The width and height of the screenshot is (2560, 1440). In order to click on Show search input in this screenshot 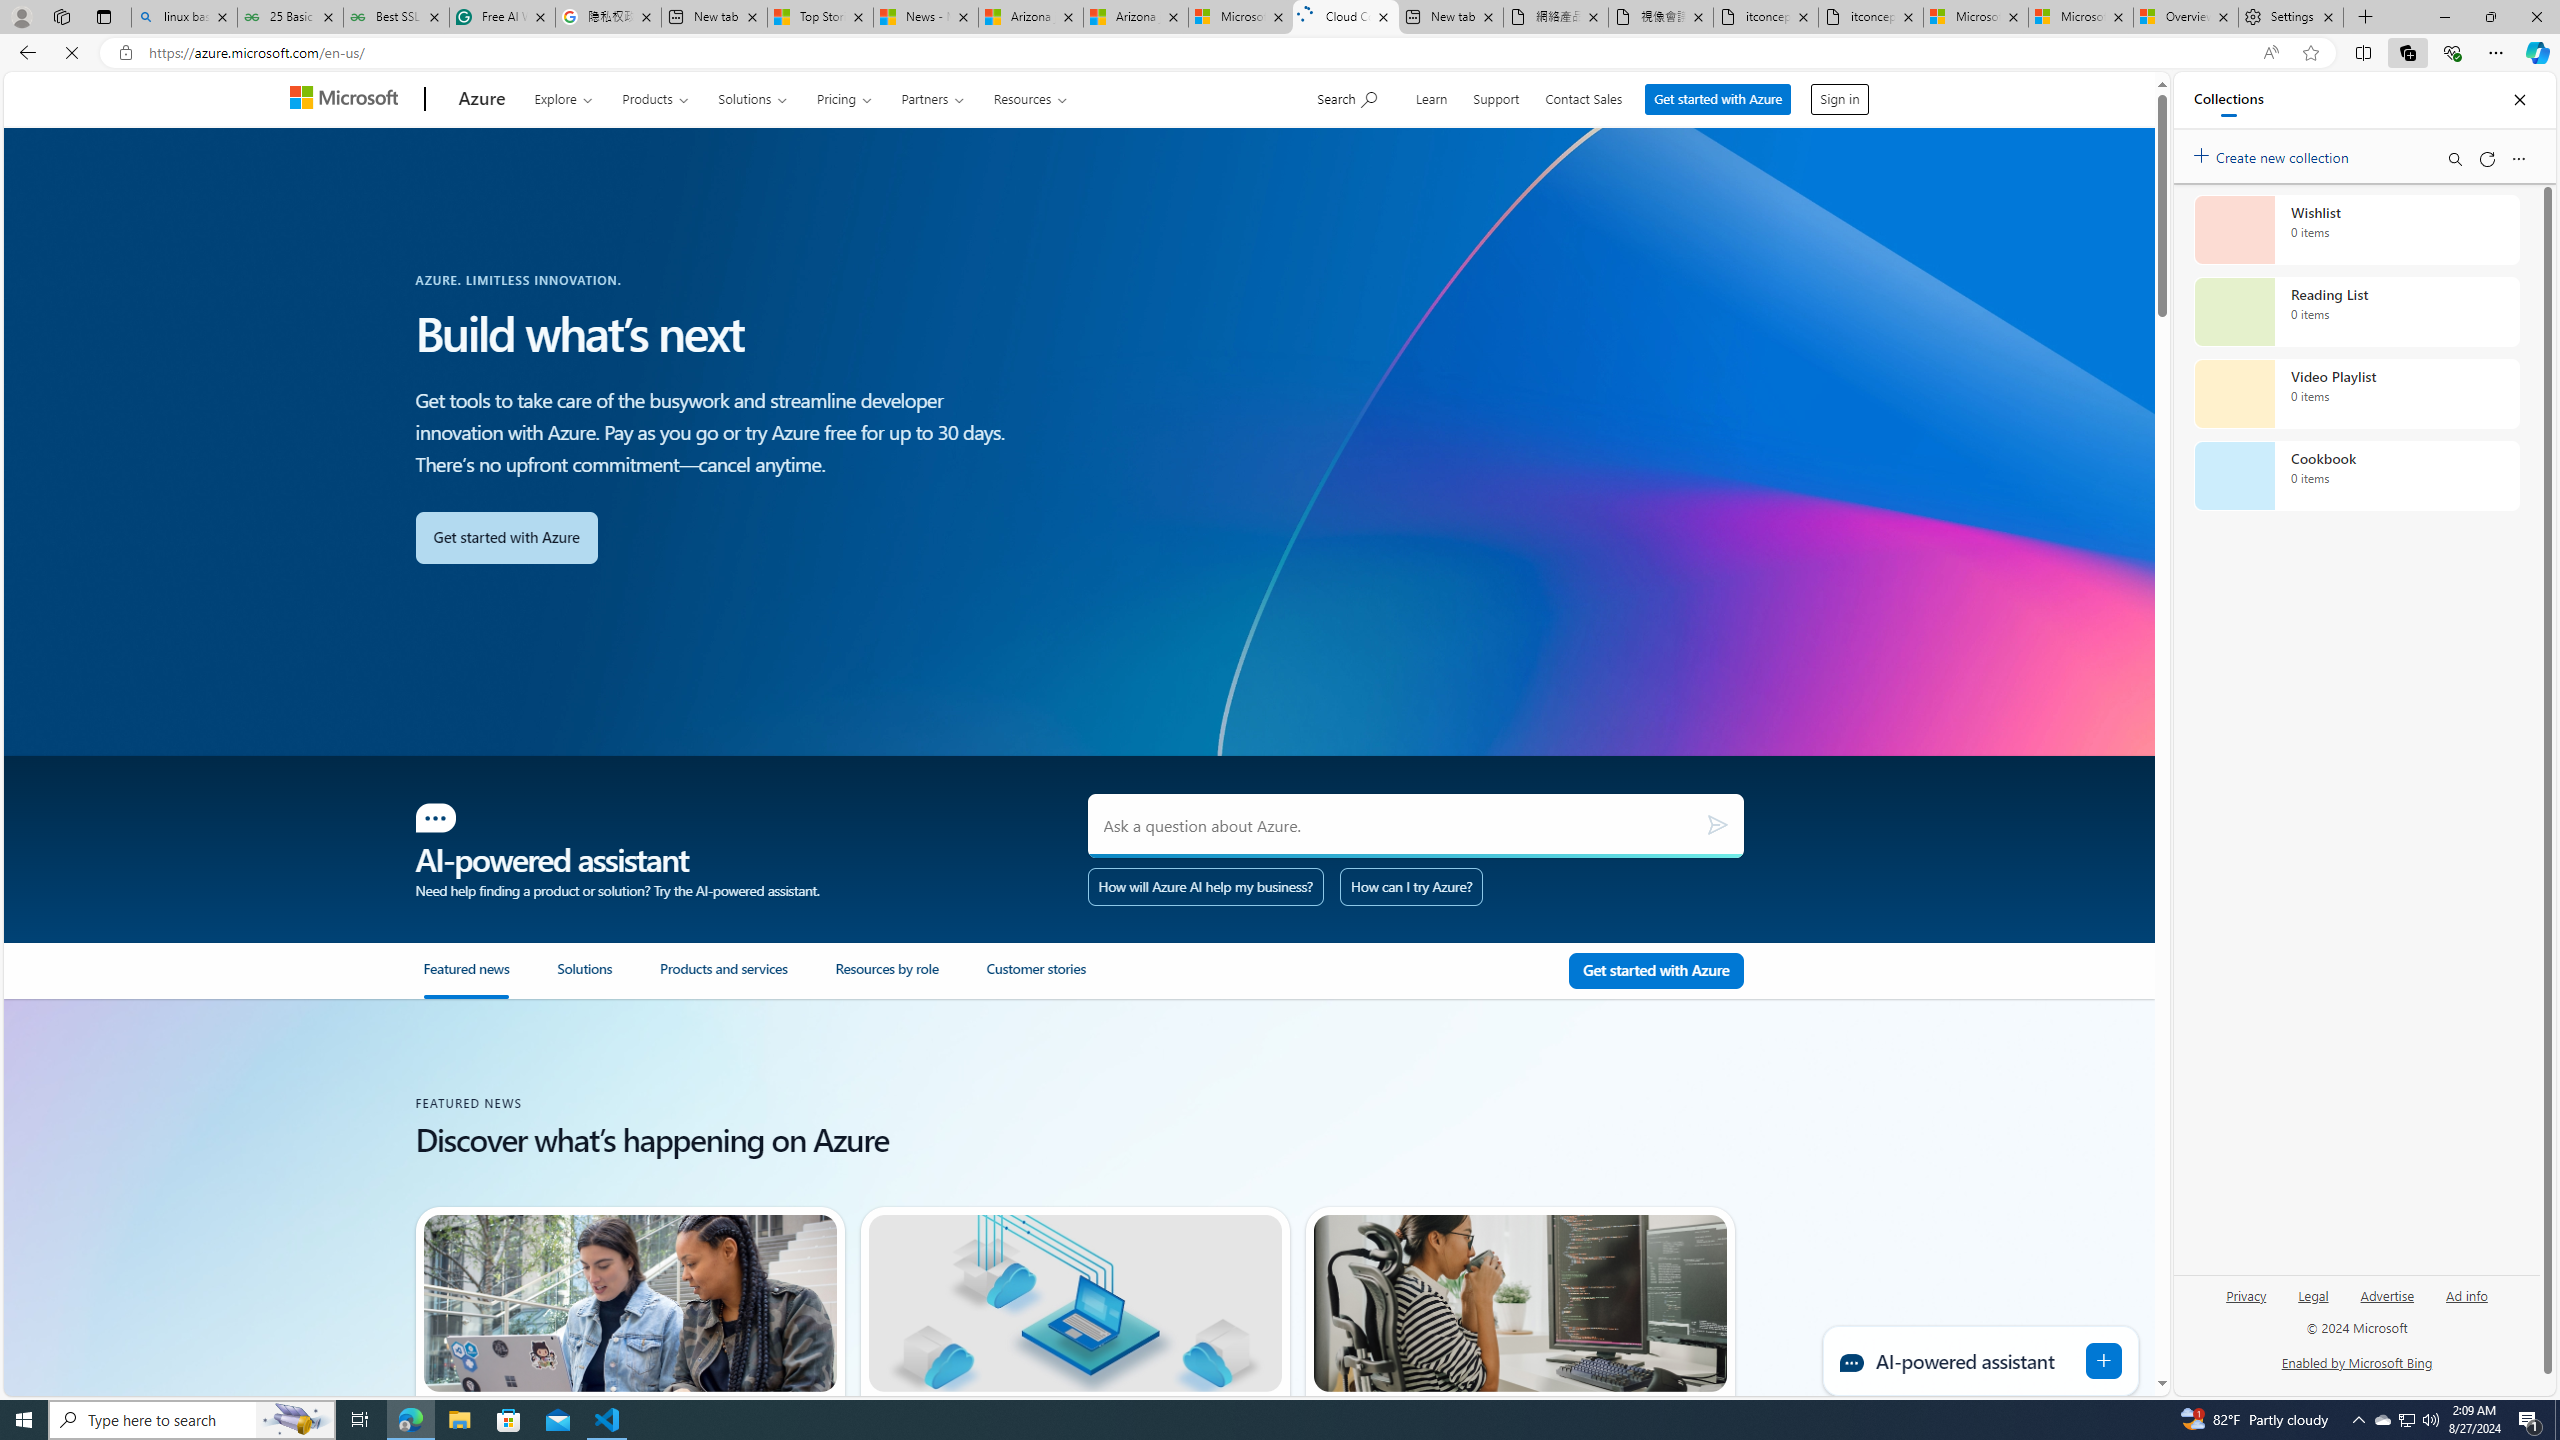, I will do `click(1350, 96)`.